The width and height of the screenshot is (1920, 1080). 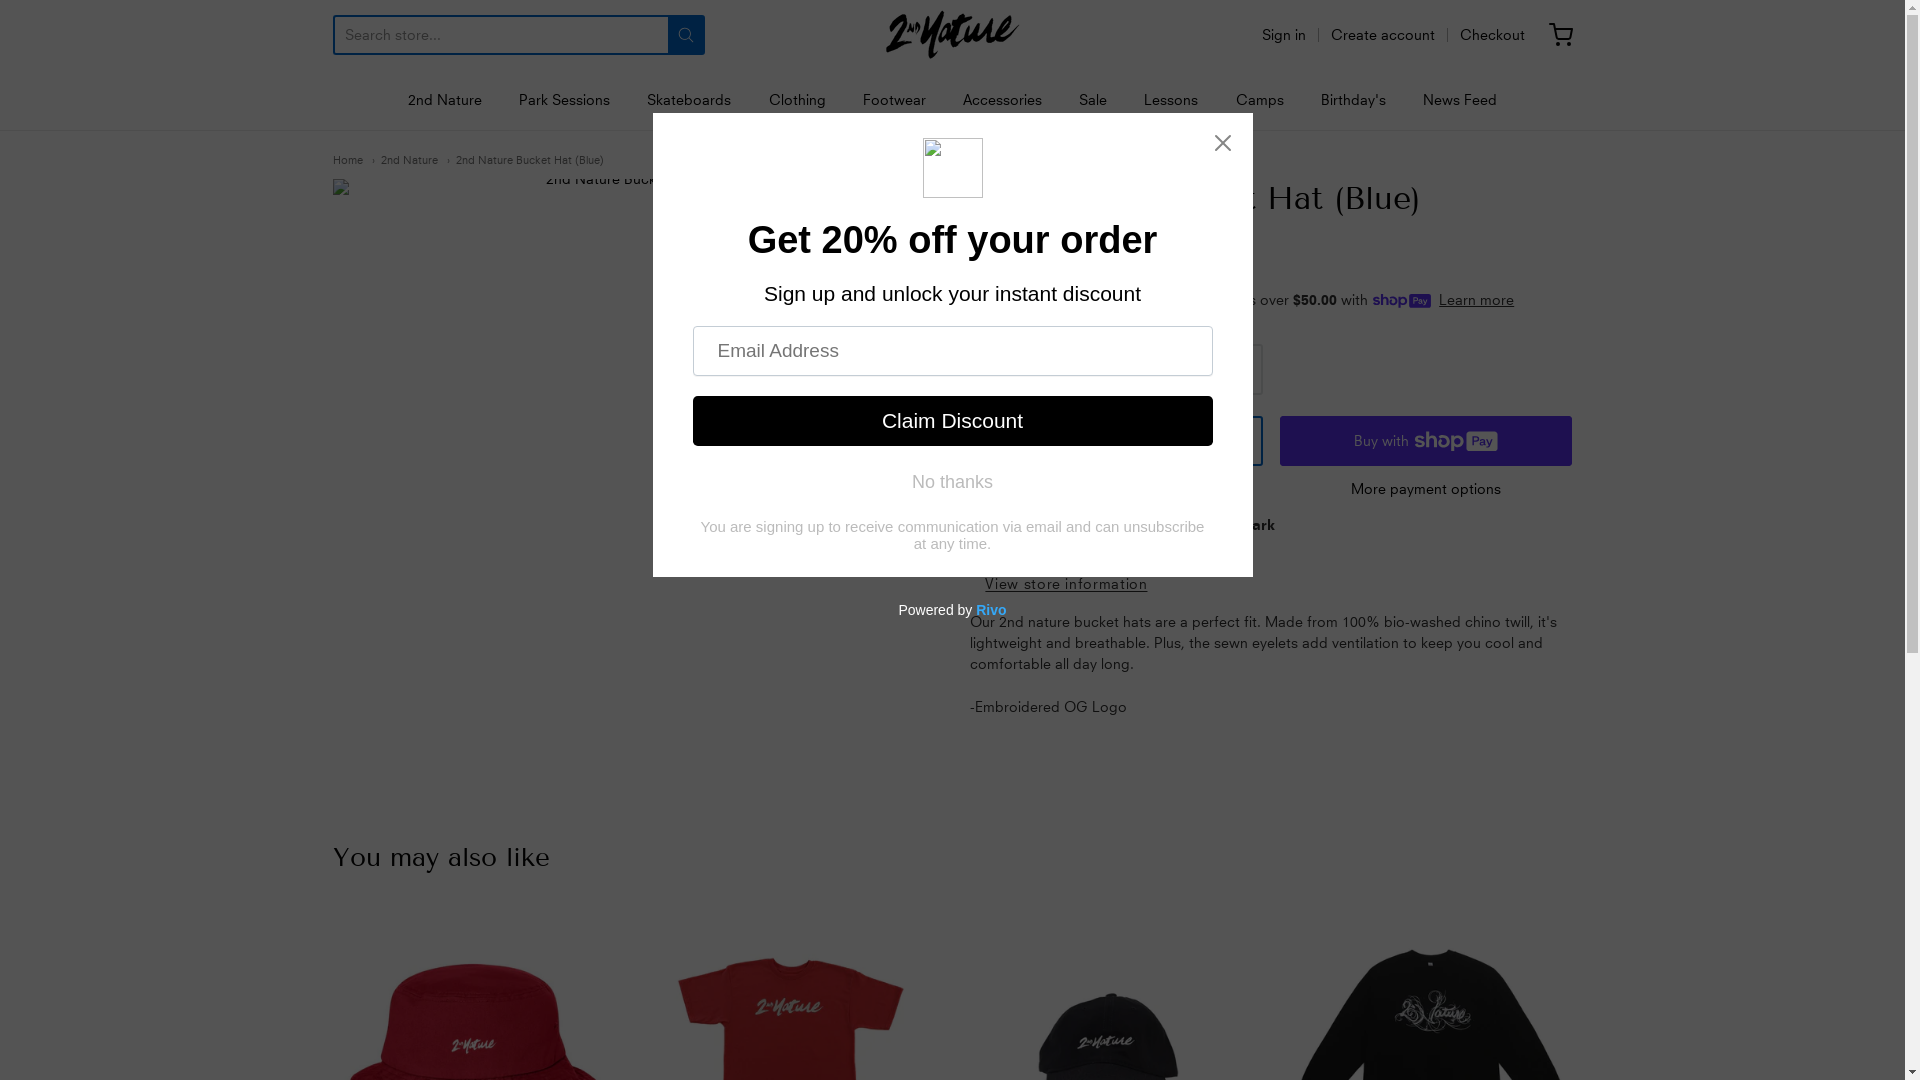 What do you see at coordinates (1093, 100) in the screenshot?
I see `Sale` at bounding box center [1093, 100].